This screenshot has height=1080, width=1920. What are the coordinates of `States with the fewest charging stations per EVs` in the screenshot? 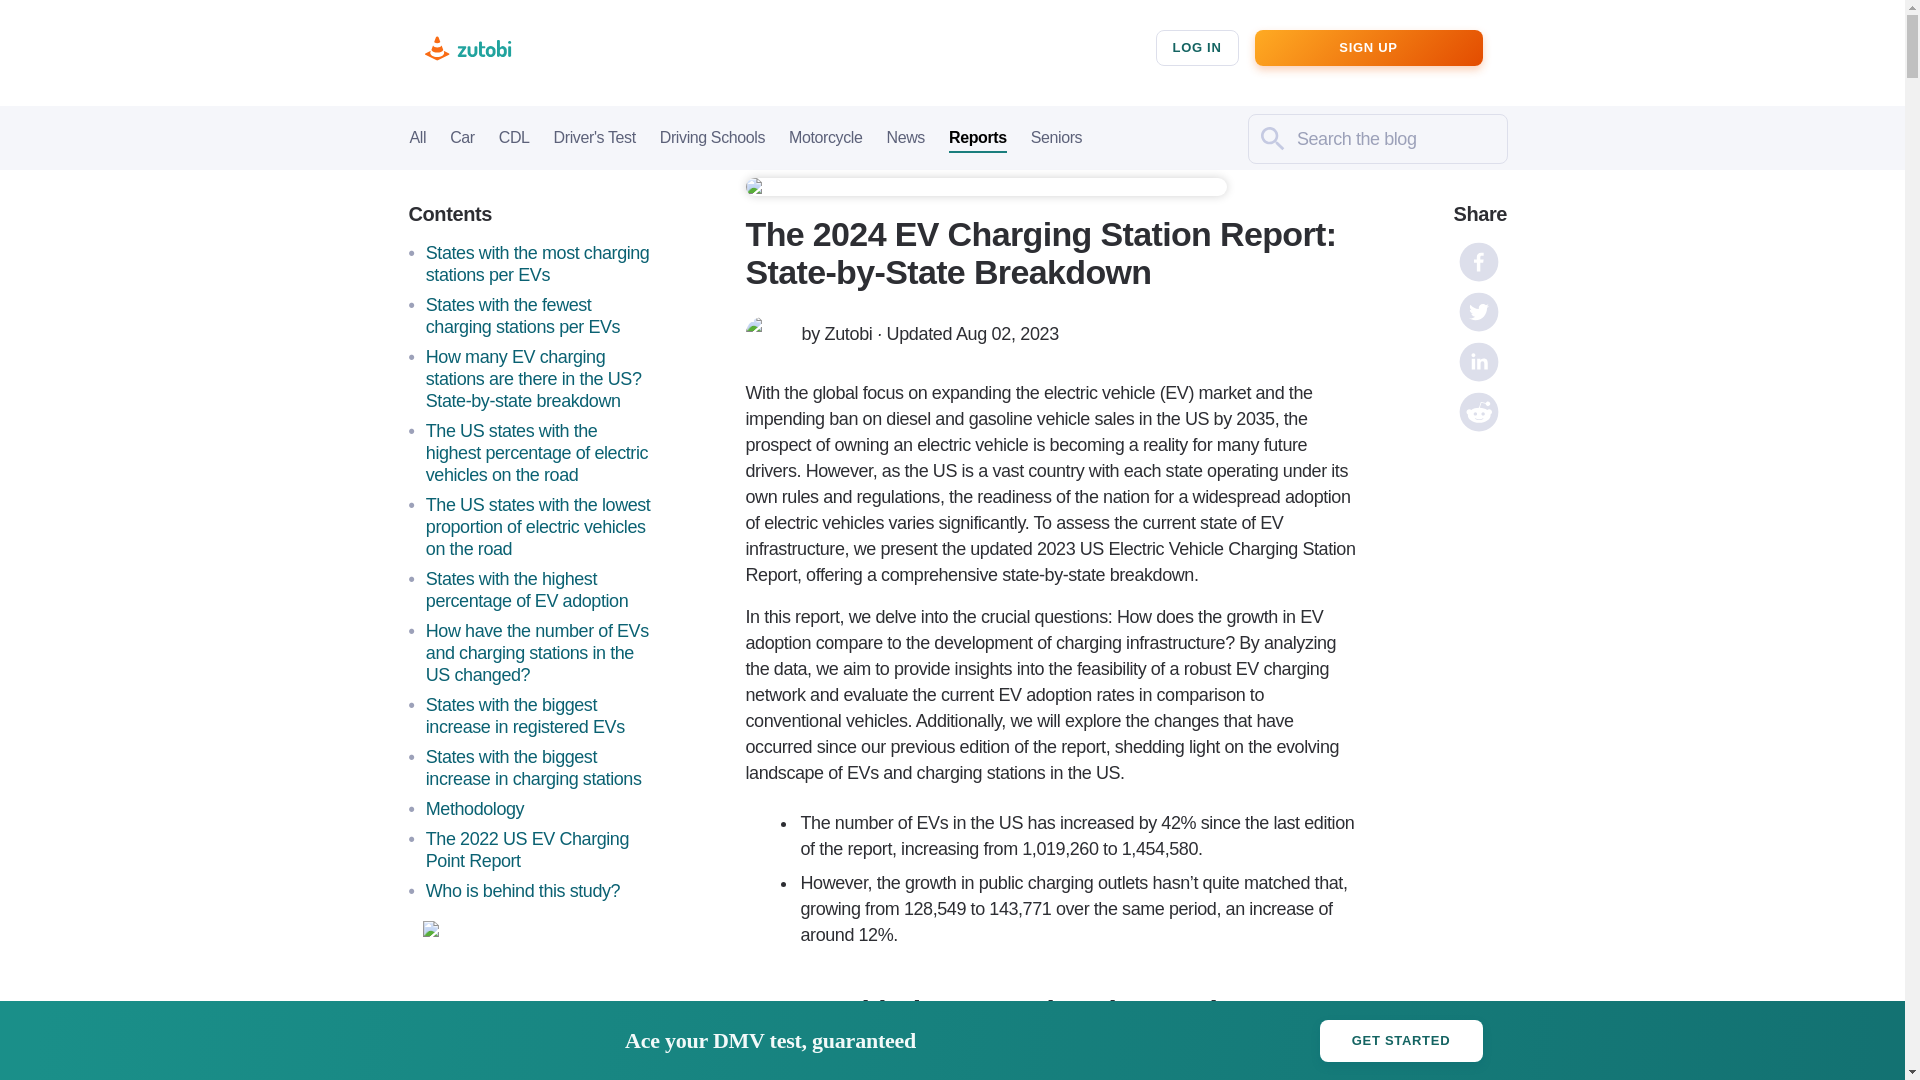 It's located at (540, 316).